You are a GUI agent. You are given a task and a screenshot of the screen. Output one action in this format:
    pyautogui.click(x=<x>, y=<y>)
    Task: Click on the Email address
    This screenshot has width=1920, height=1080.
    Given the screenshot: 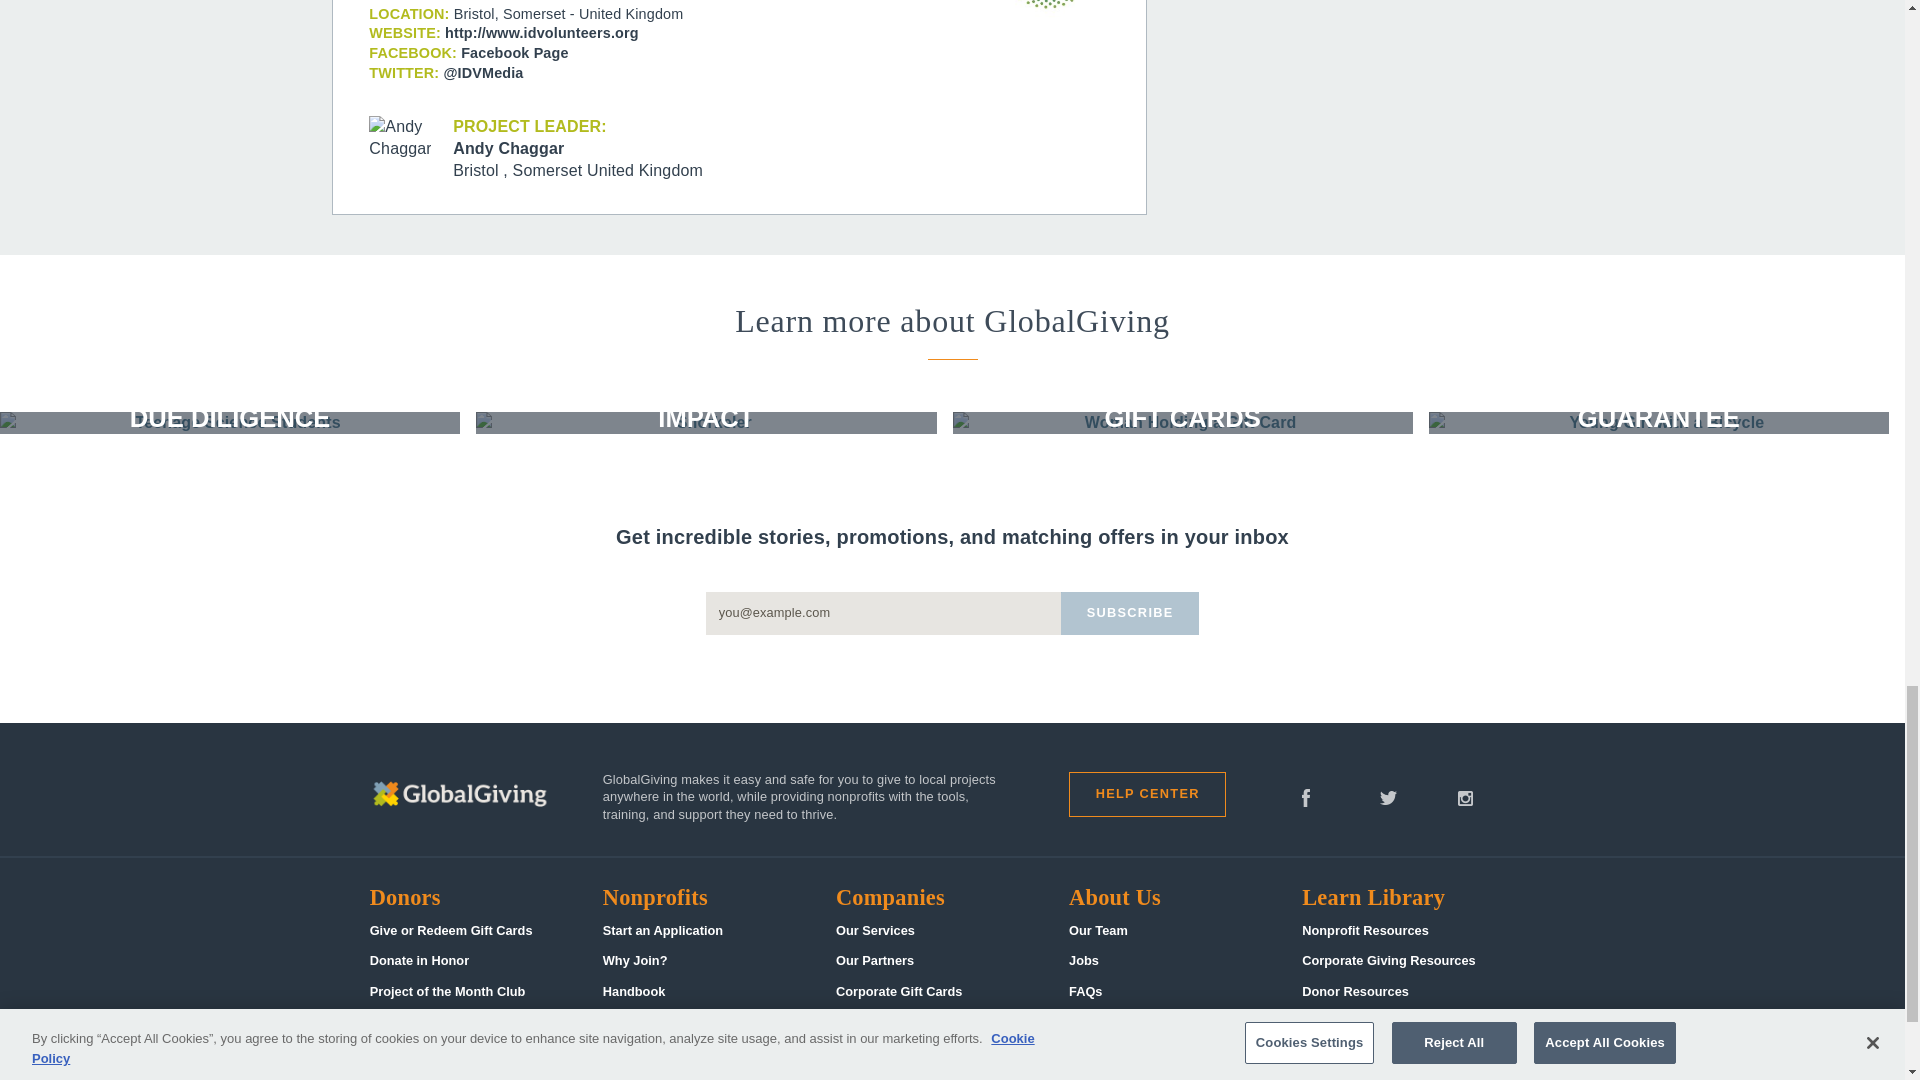 What is the action you would take?
    pyautogui.click(x=884, y=613)
    